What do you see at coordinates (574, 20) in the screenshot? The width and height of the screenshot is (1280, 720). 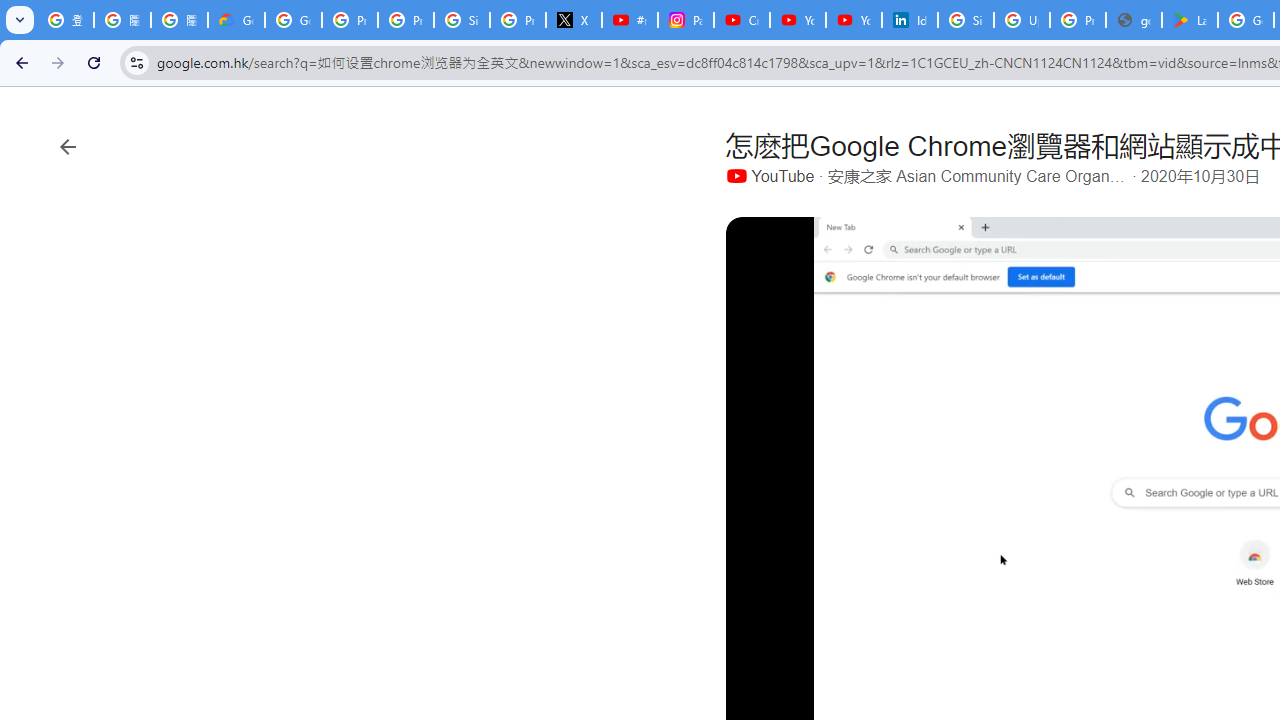 I see `X` at bounding box center [574, 20].